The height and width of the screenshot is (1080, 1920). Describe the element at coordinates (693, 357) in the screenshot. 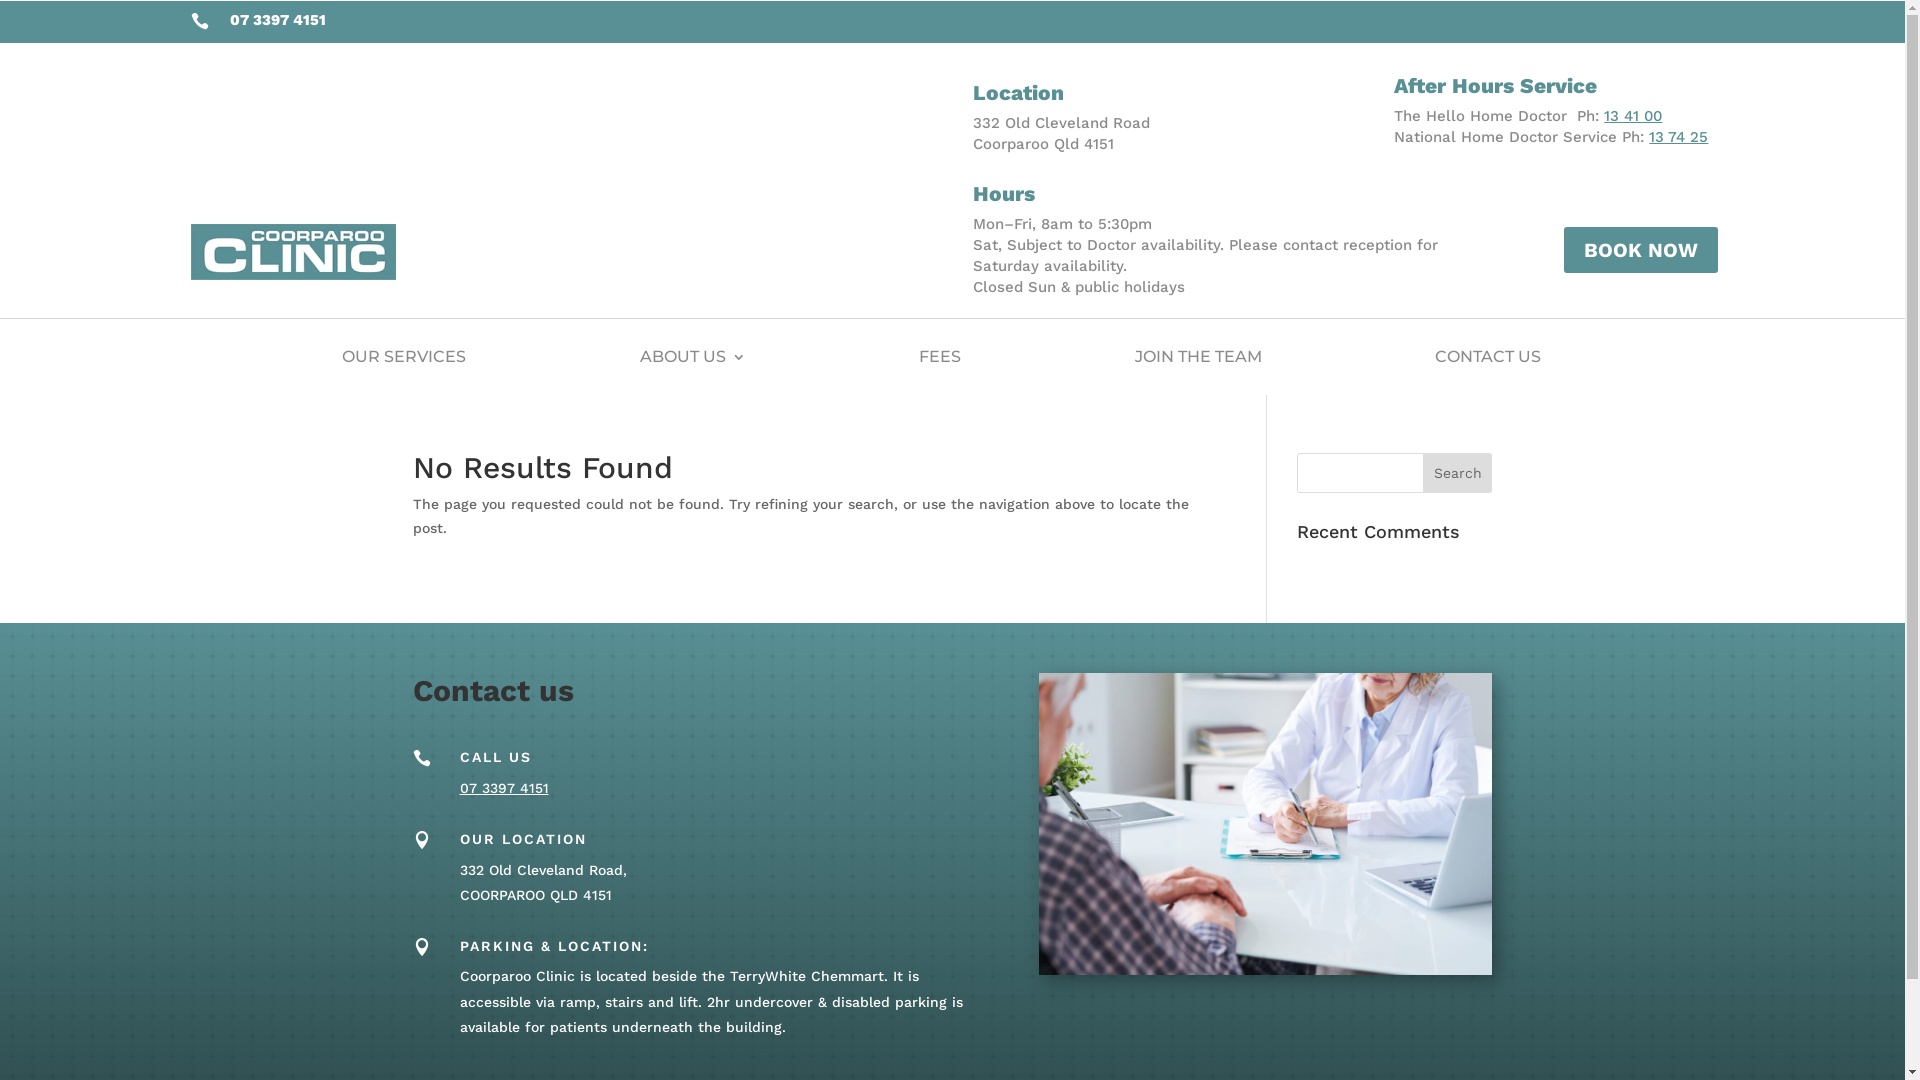

I see `ABOUT US` at that location.